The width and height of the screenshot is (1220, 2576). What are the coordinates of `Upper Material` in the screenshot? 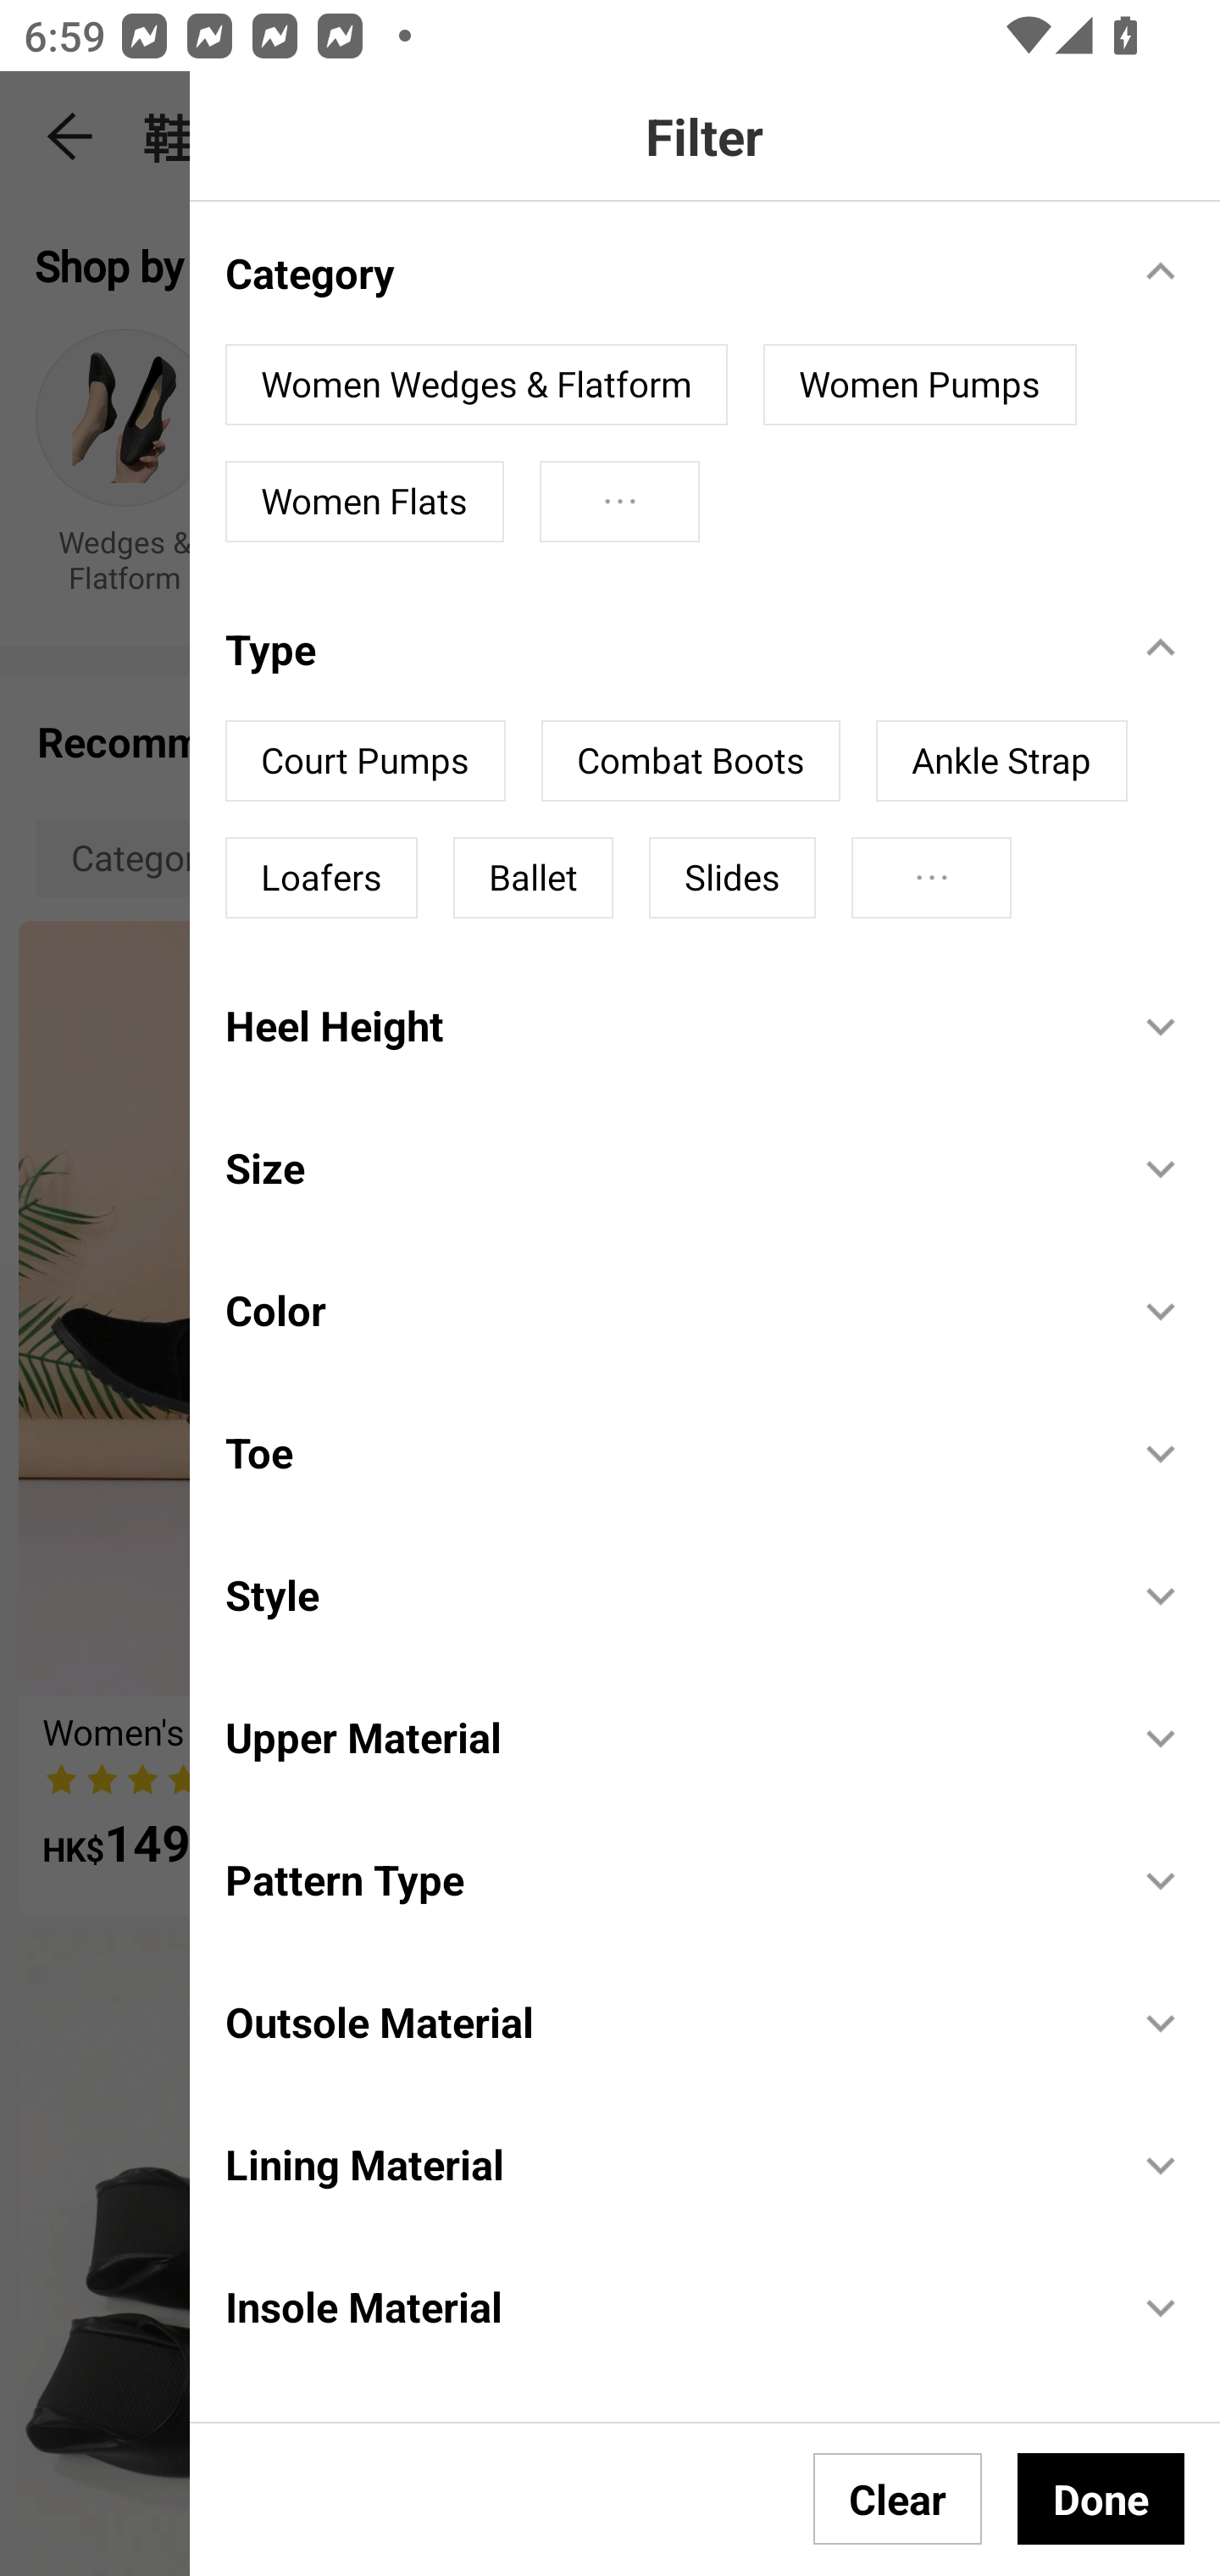 It's located at (663, 1737).